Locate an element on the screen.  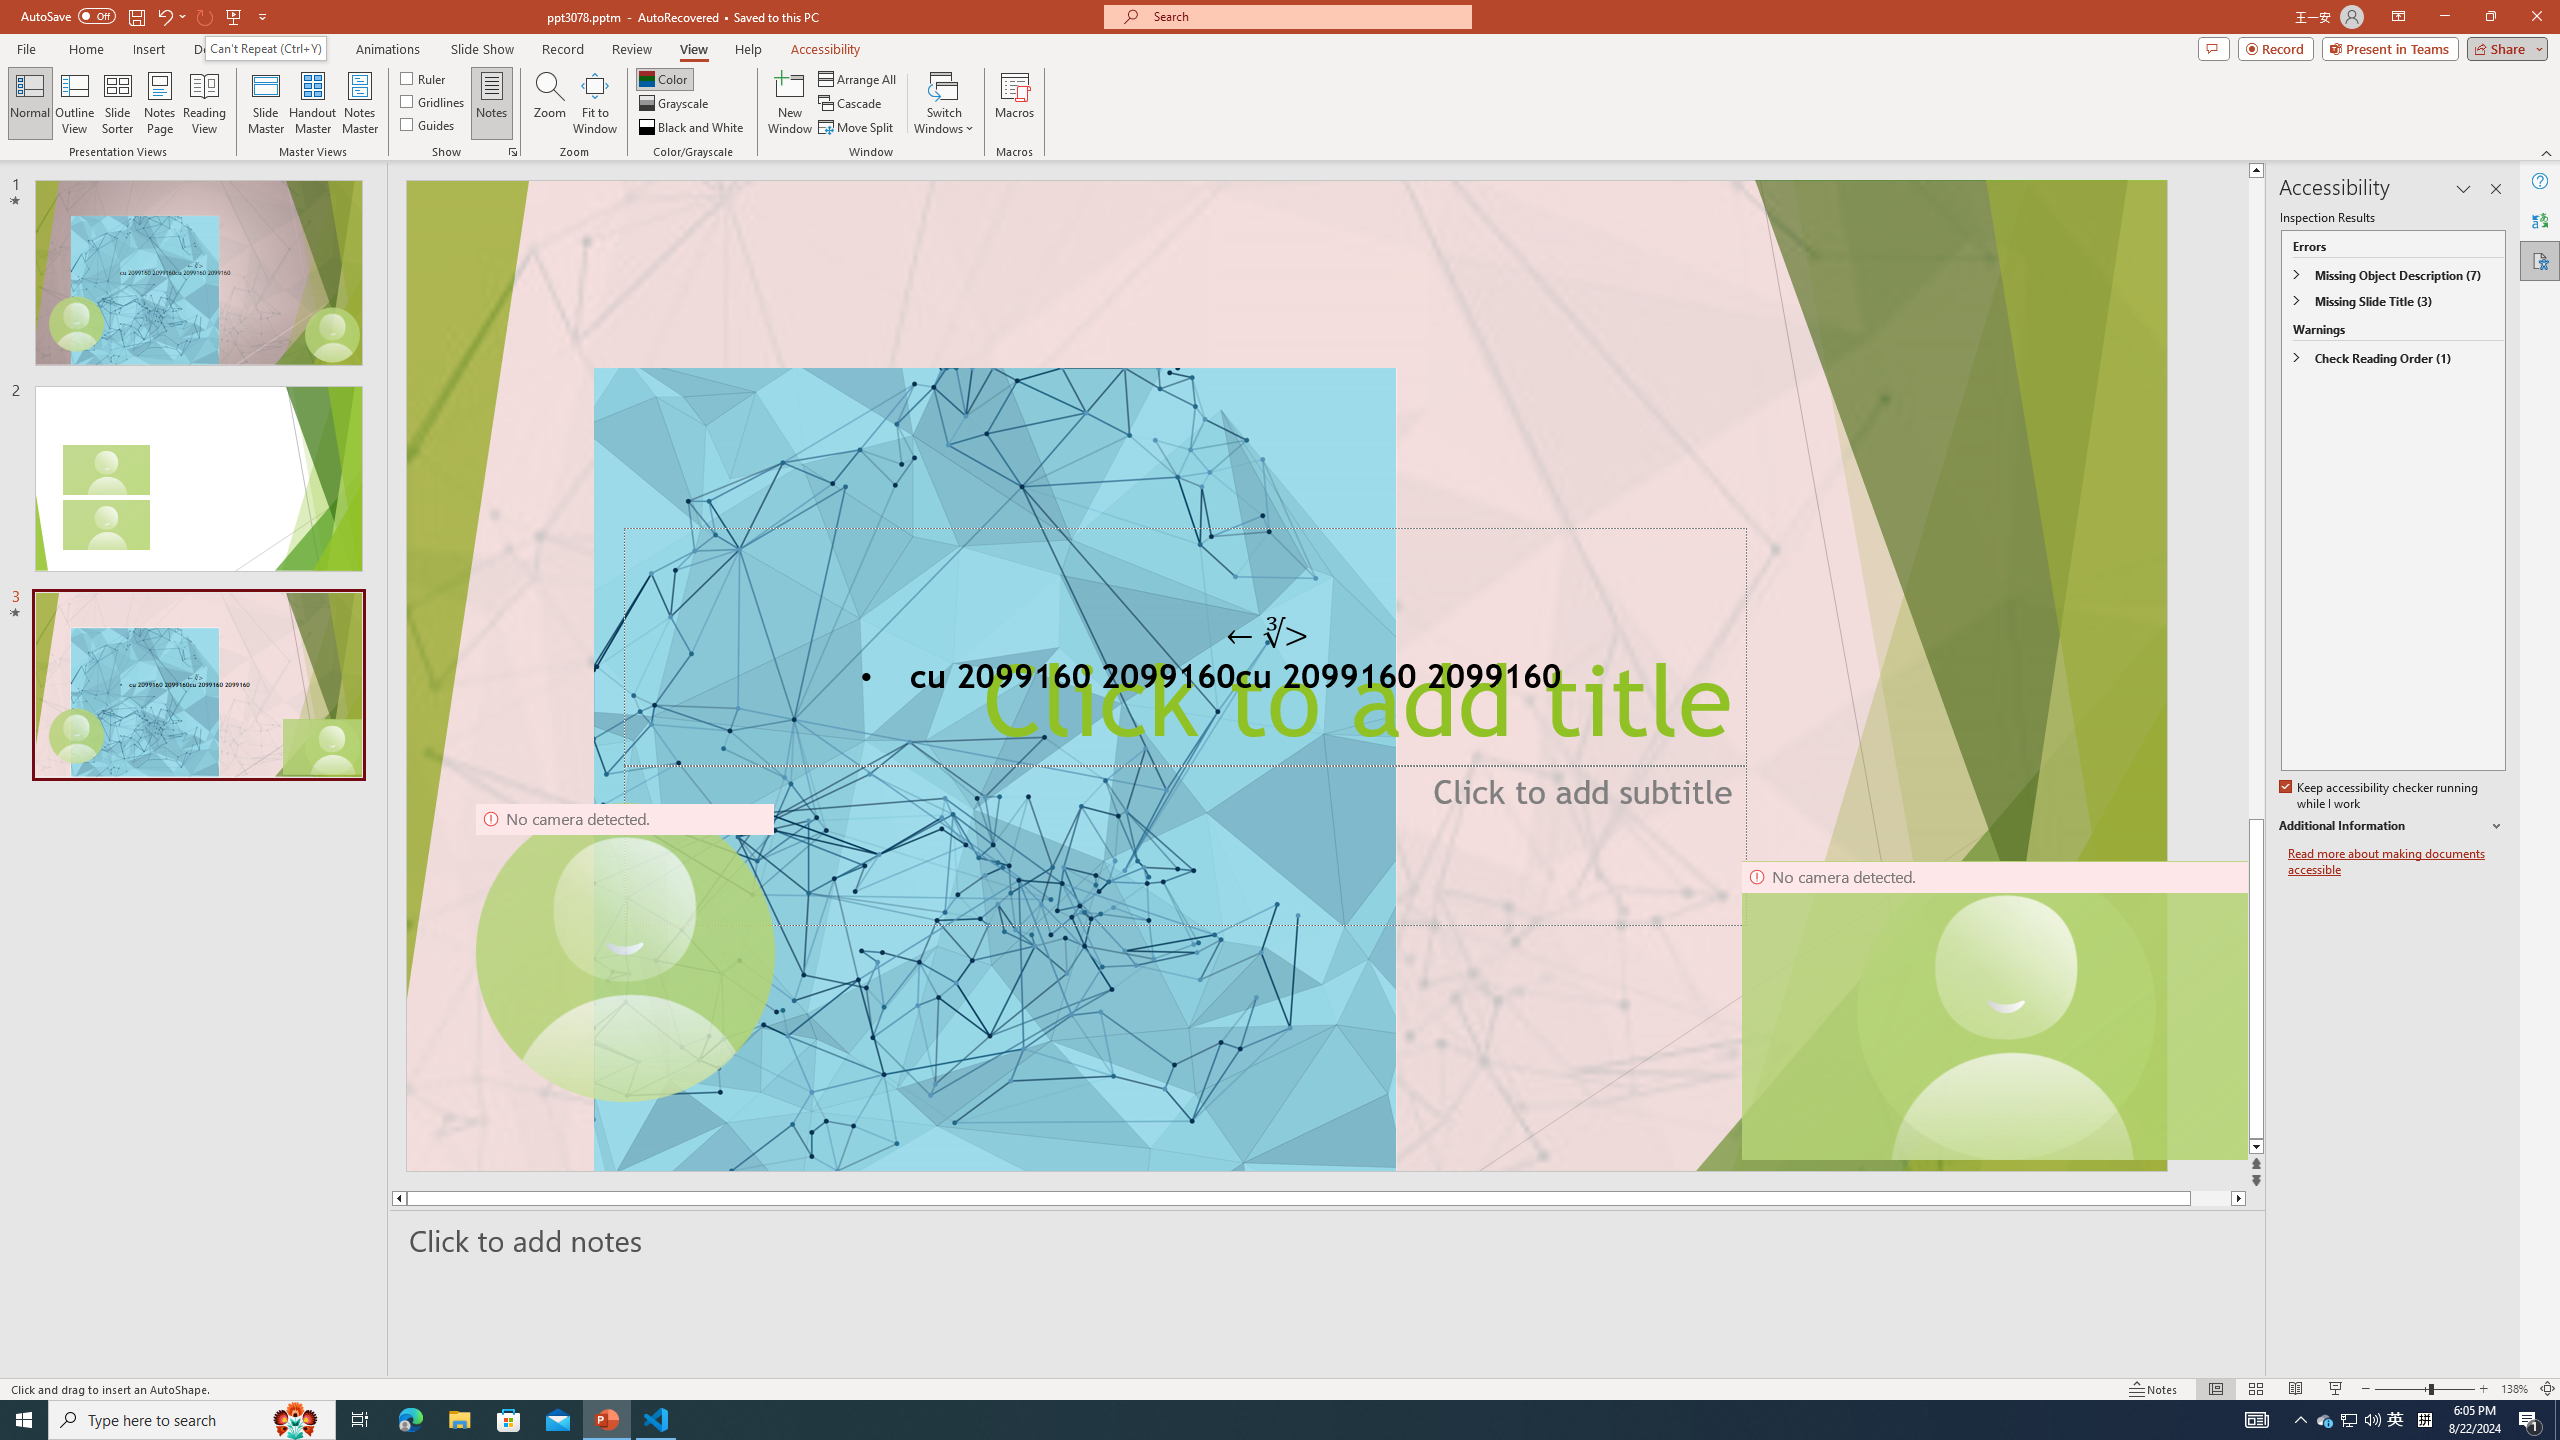
Black and White is located at coordinates (692, 128).